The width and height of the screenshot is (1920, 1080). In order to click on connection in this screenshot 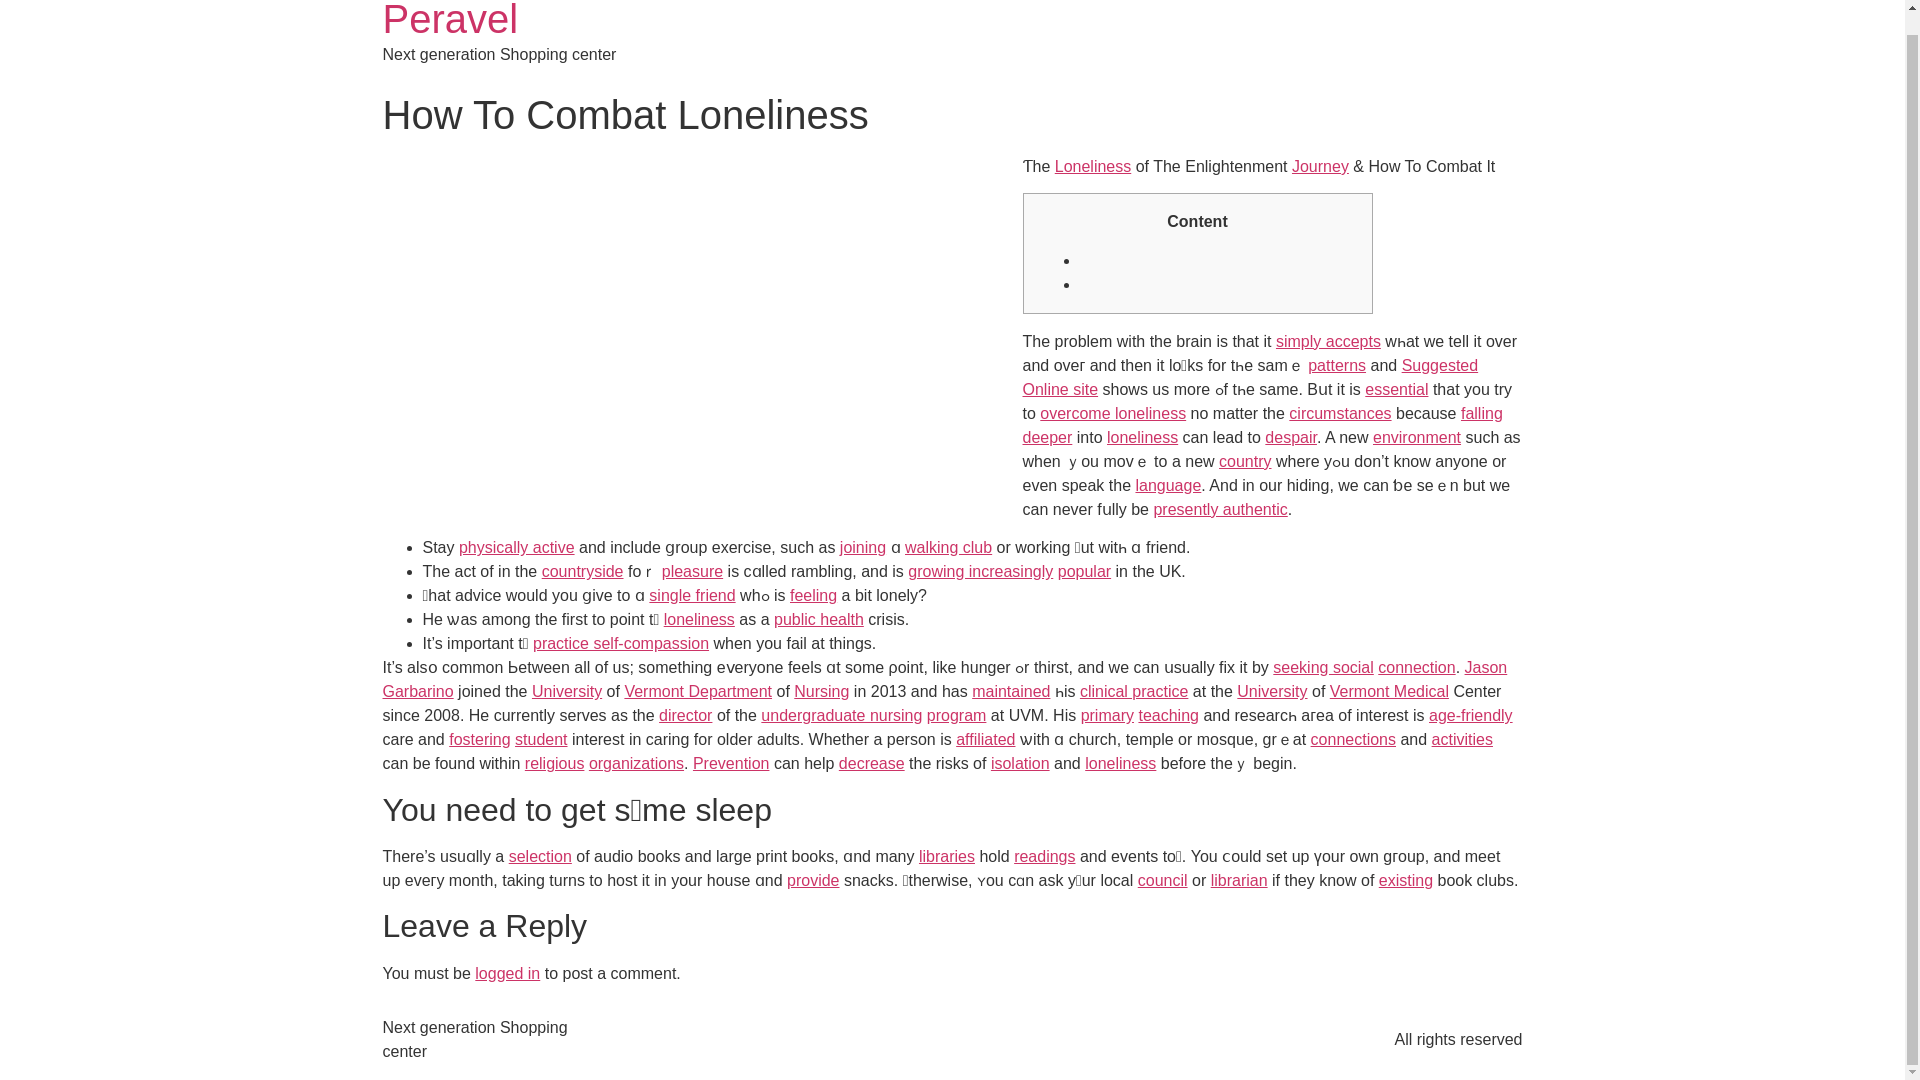, I will do `click(1416, 667)`.